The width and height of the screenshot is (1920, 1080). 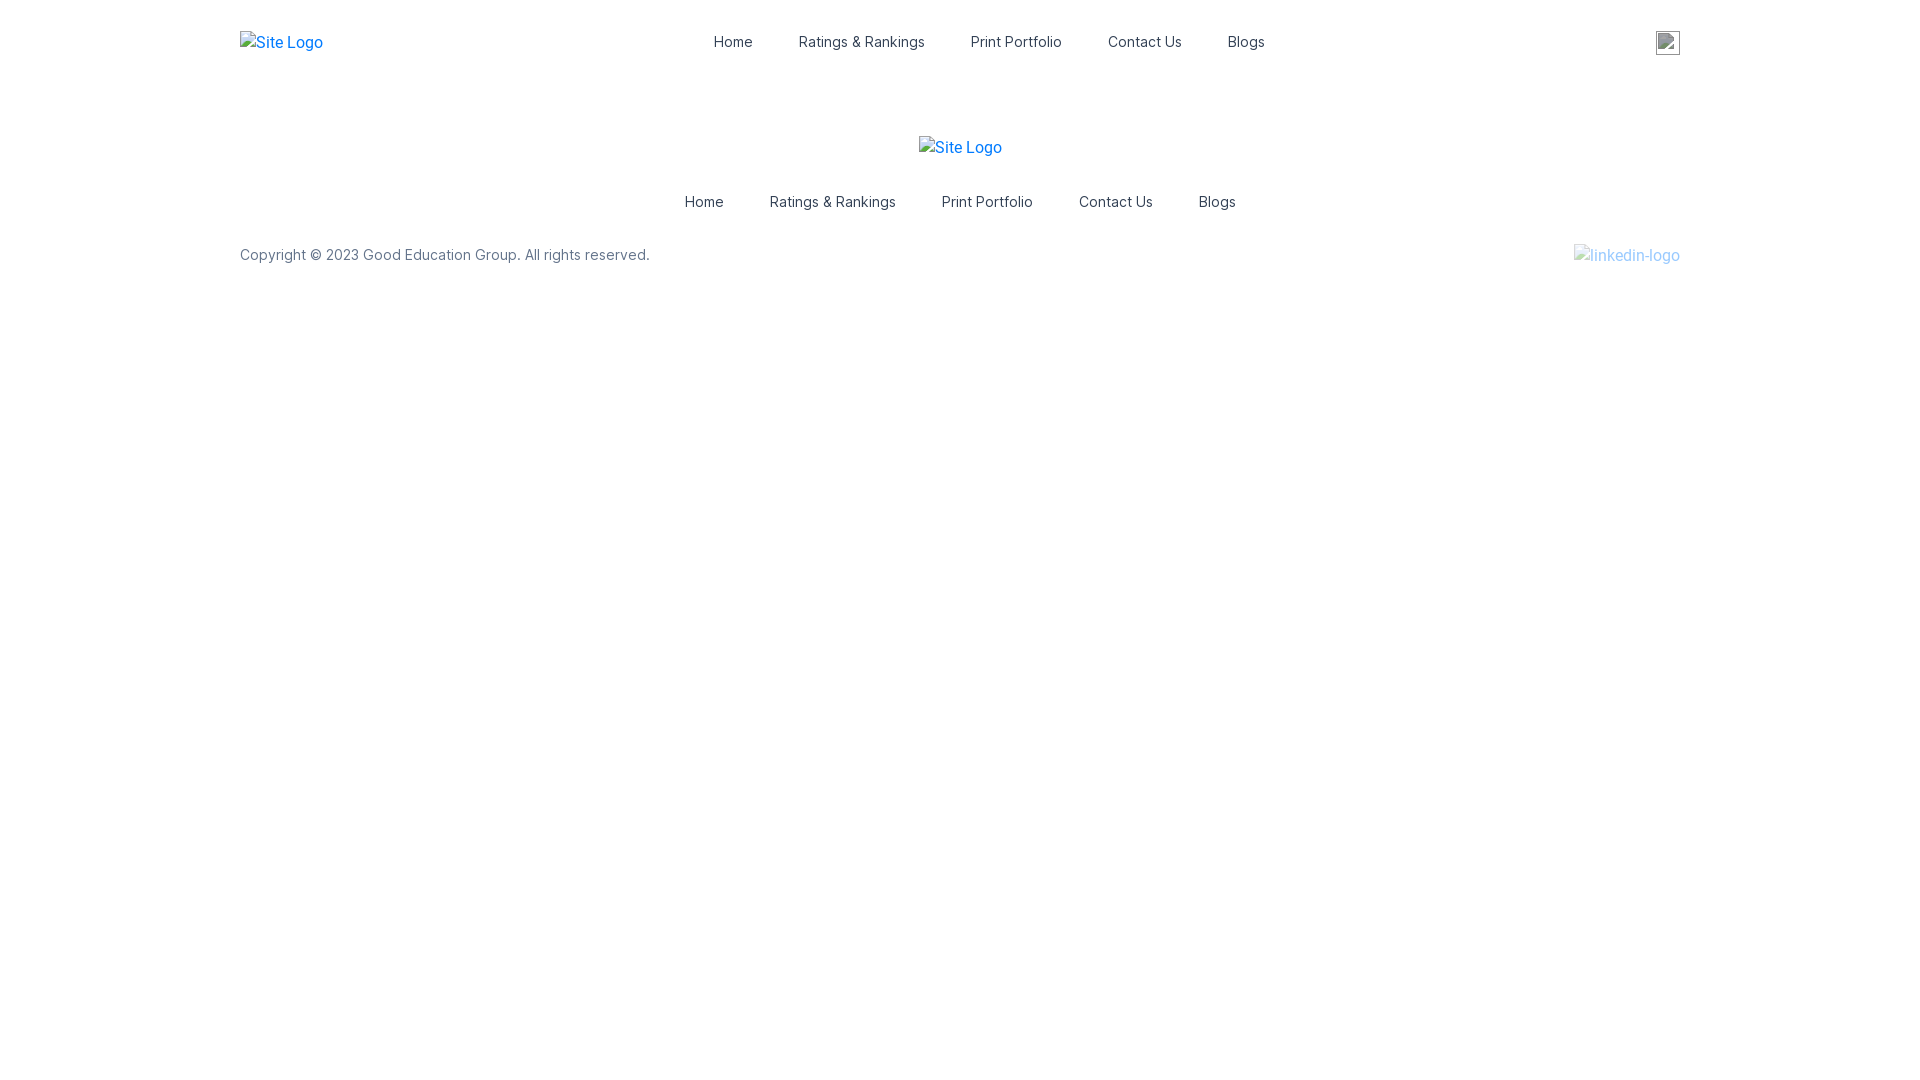 I want to click on Home, so click(x=704, y=202).